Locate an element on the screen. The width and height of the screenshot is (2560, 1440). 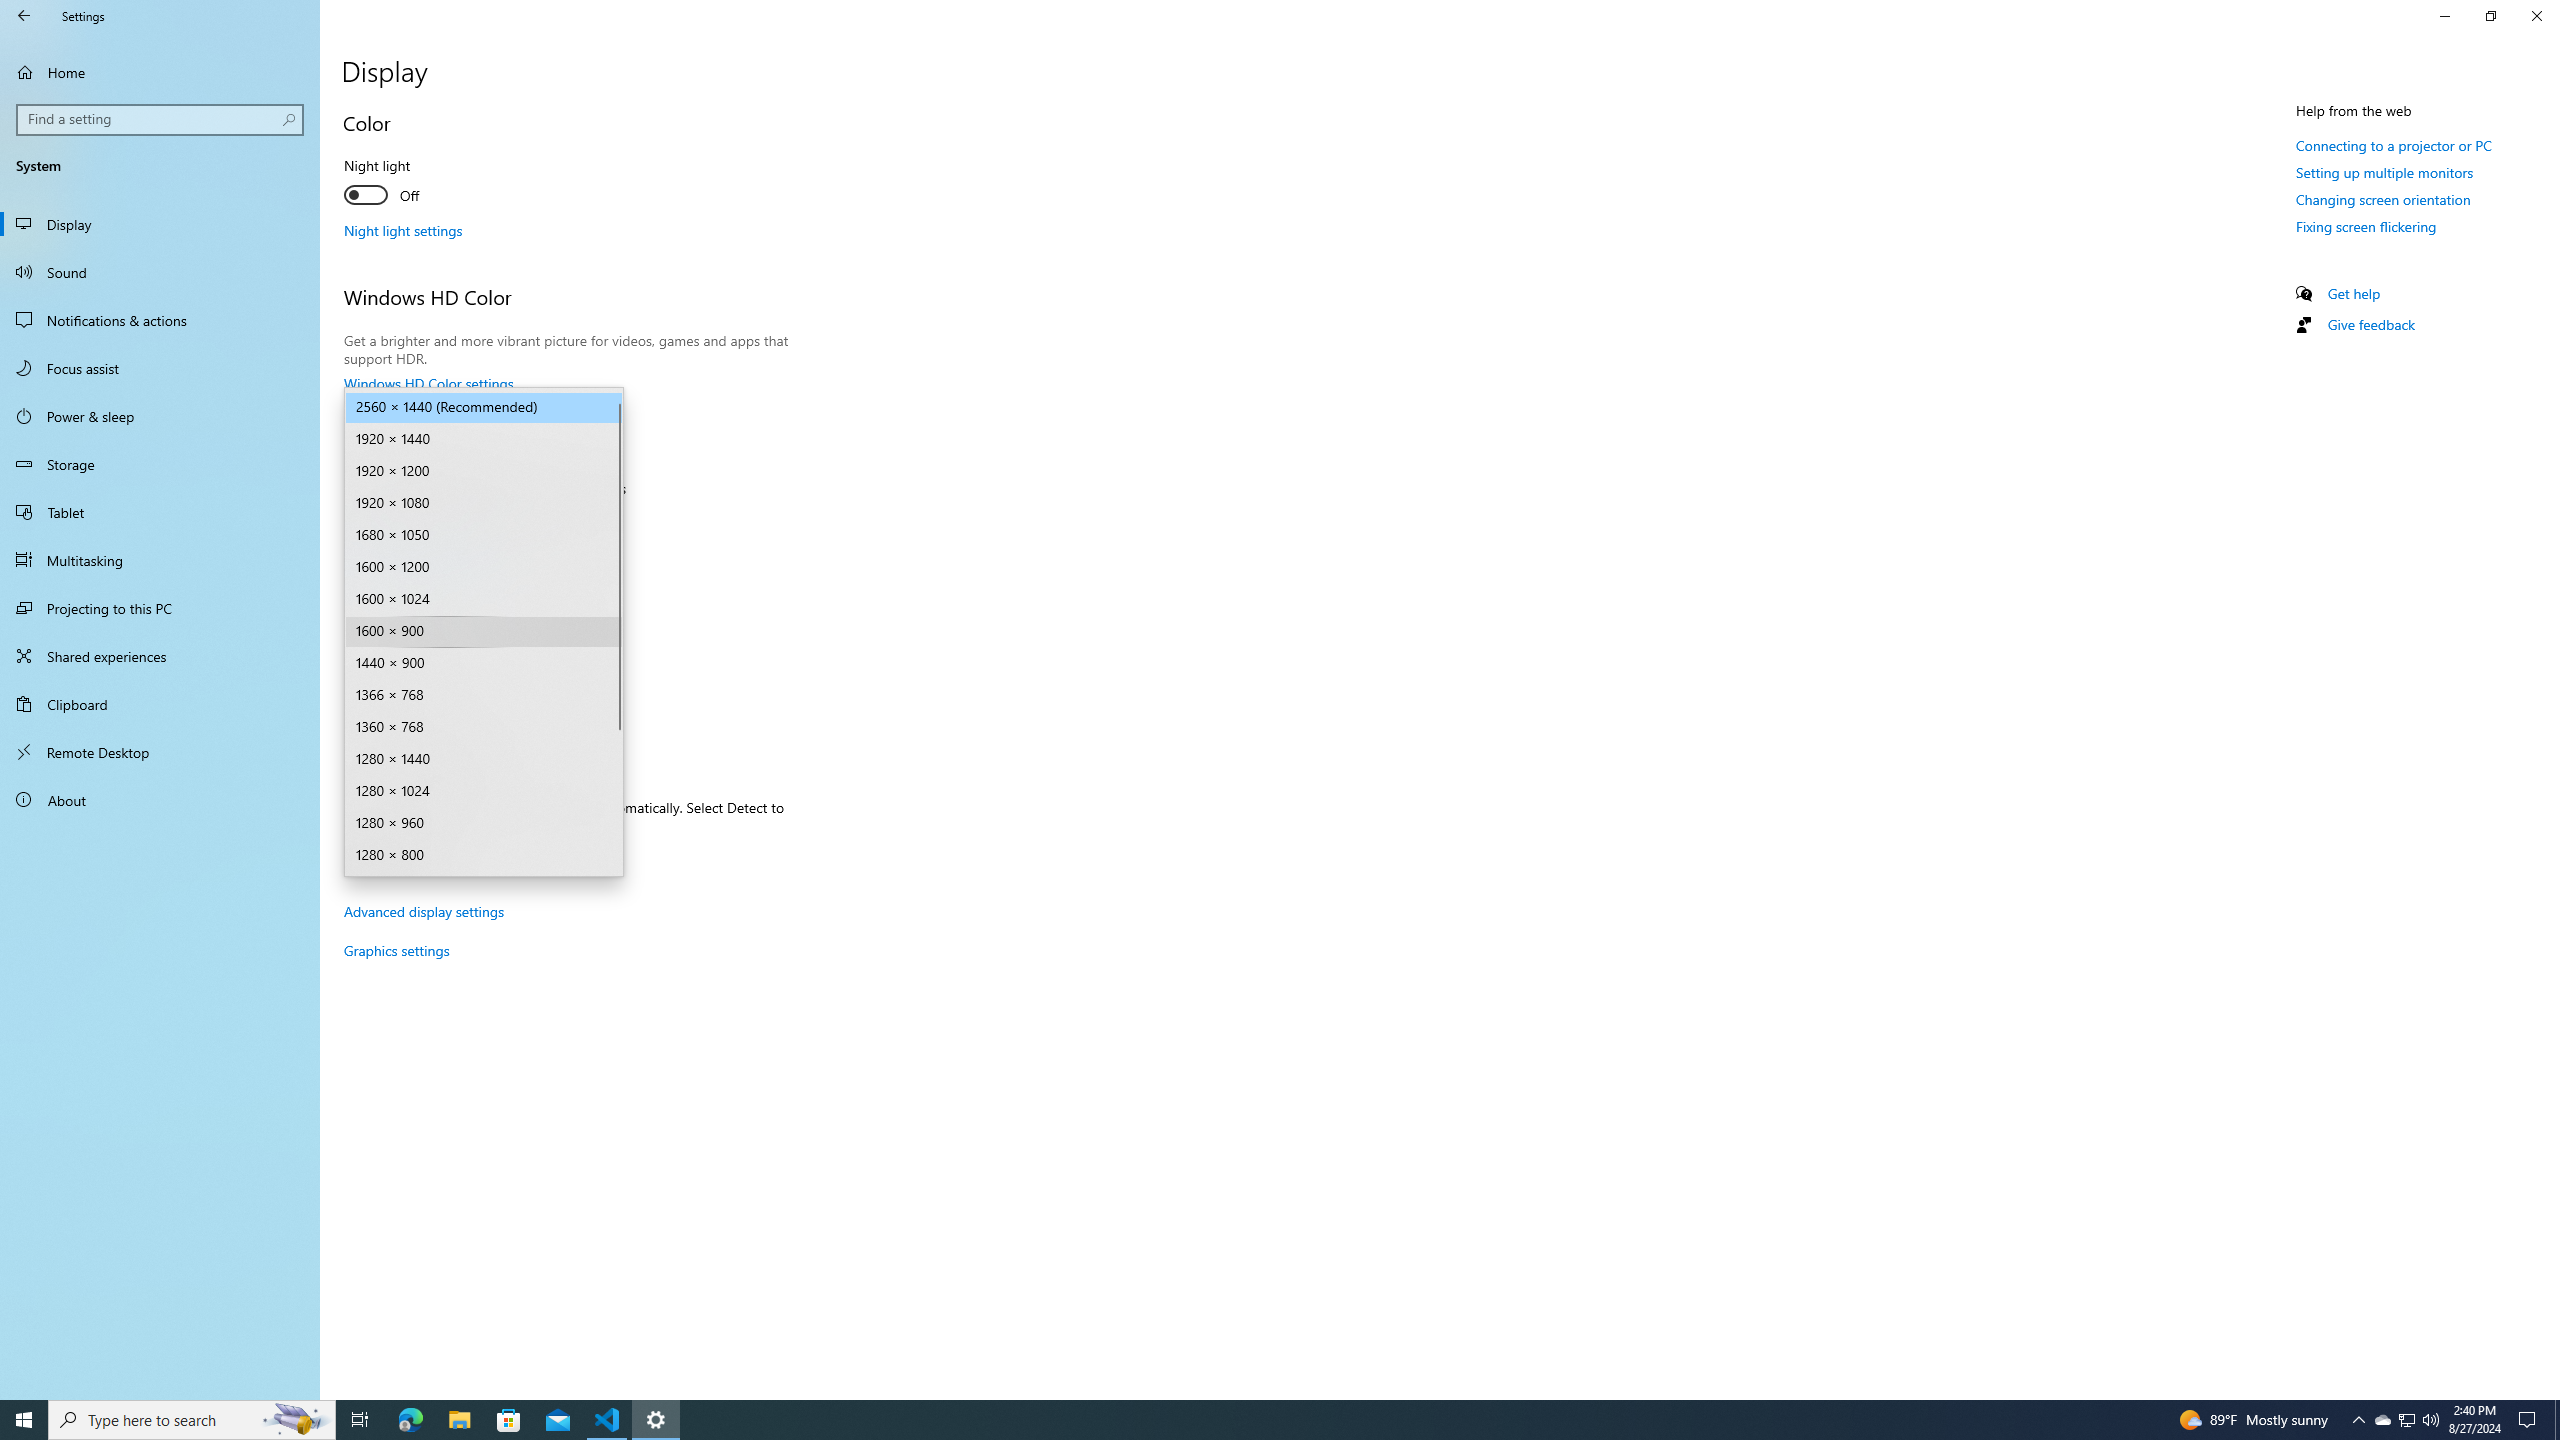
Storage is located at coordinates (160, 464).